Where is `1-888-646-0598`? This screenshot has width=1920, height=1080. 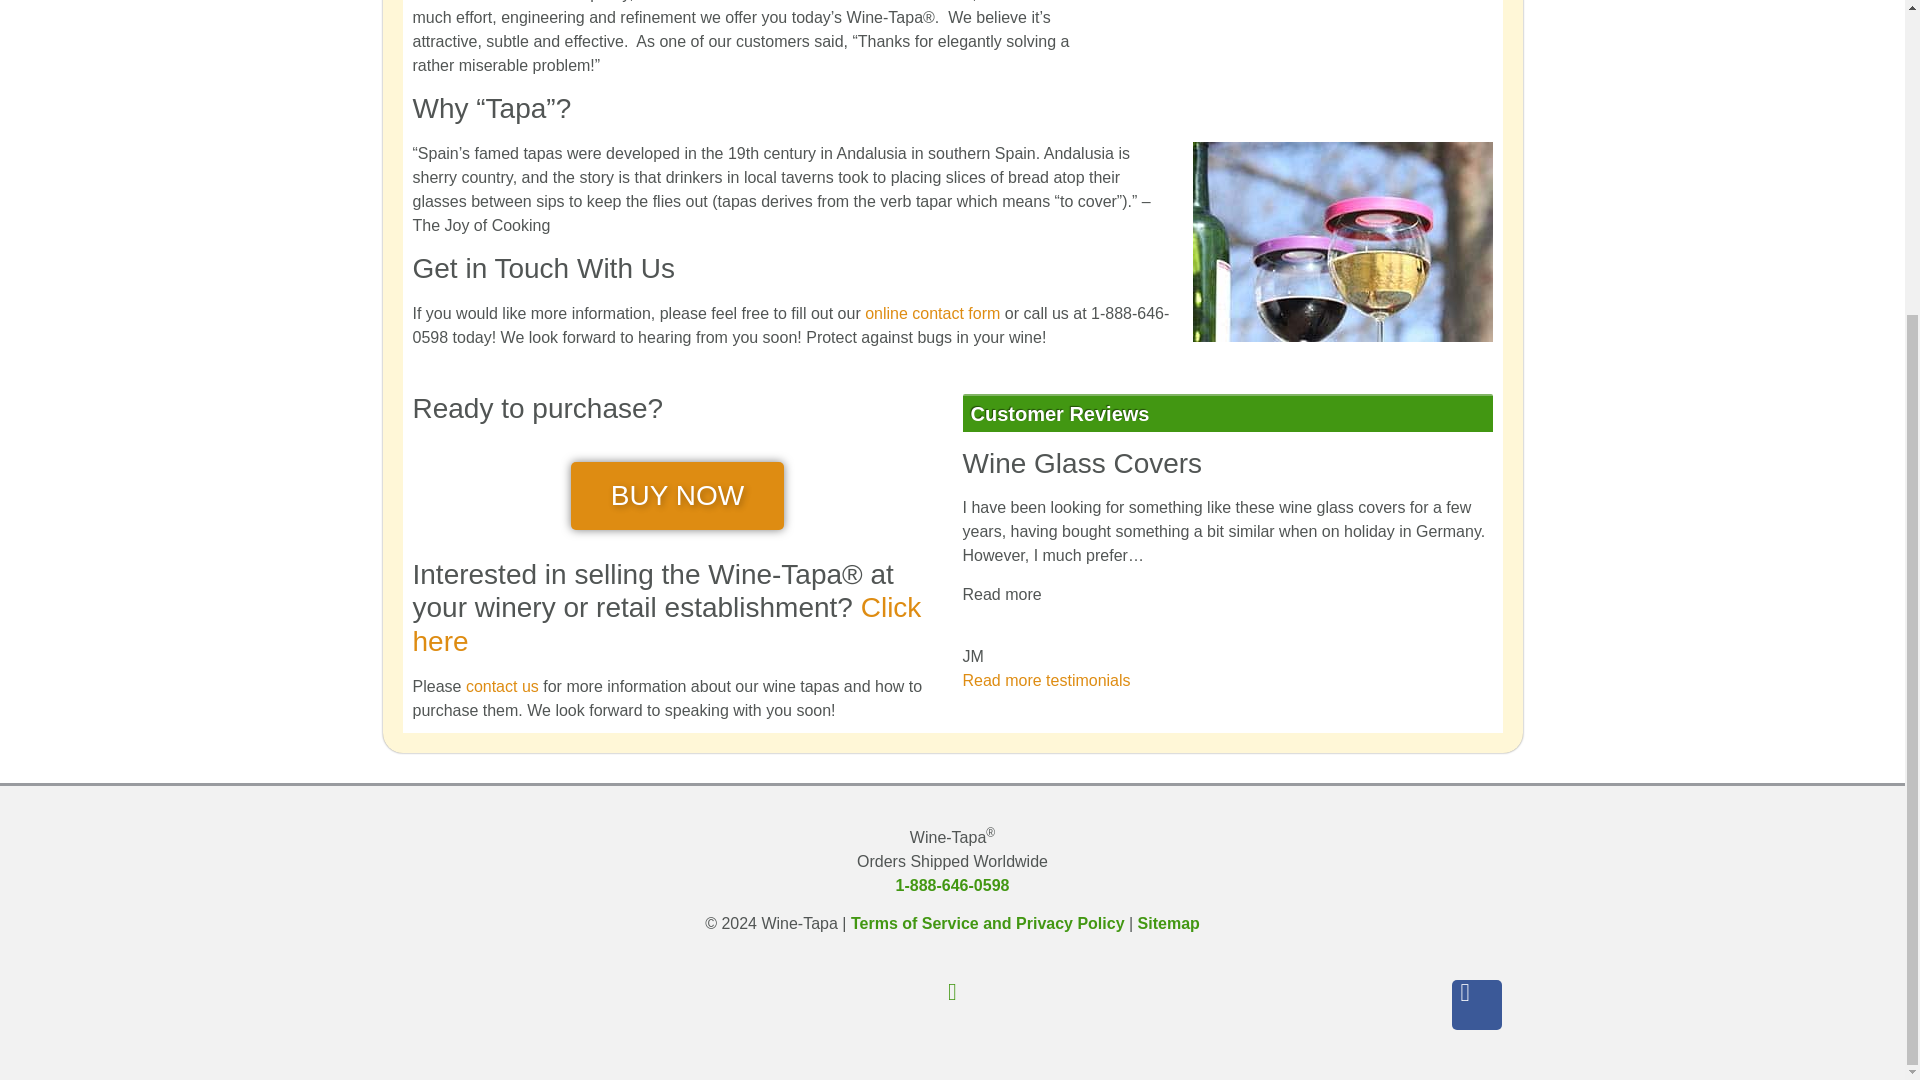
1-888-646-0598 is located at coordinates (952, 885).